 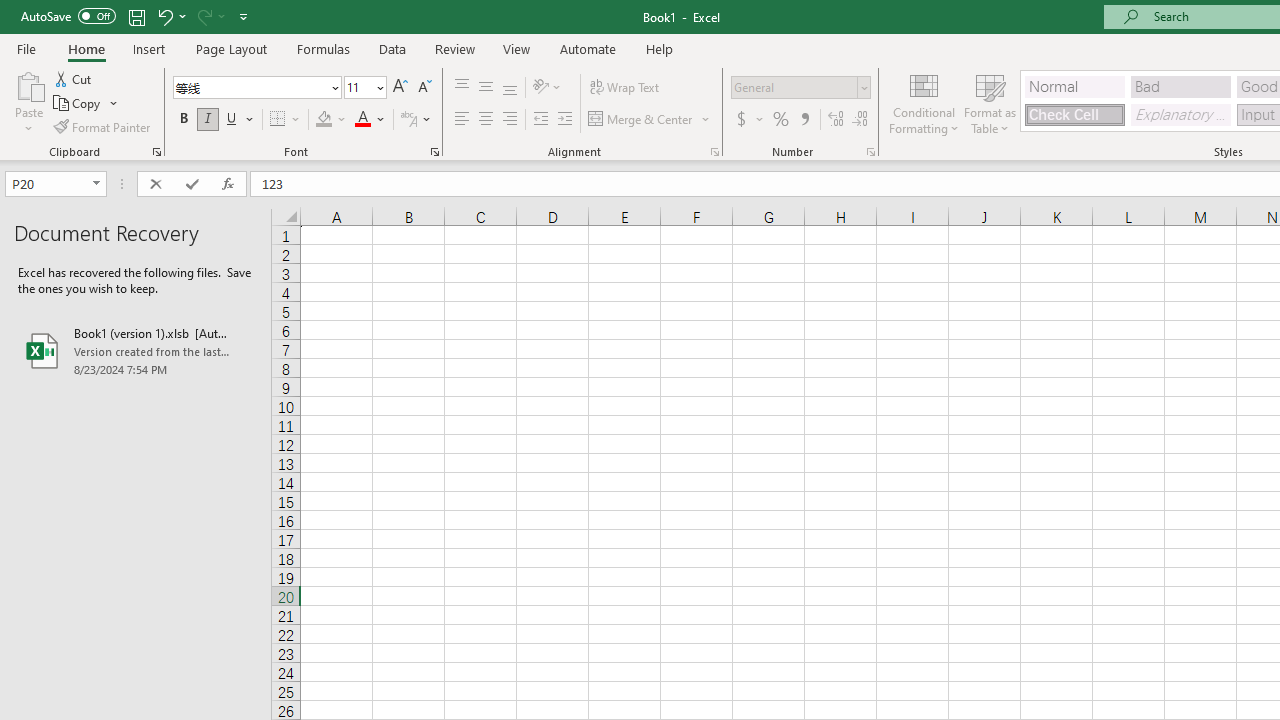 What do you see at coordinates (714, 152) in the screenshot?
I see `Format Cell Alignment` at bounding box center [714, 152].